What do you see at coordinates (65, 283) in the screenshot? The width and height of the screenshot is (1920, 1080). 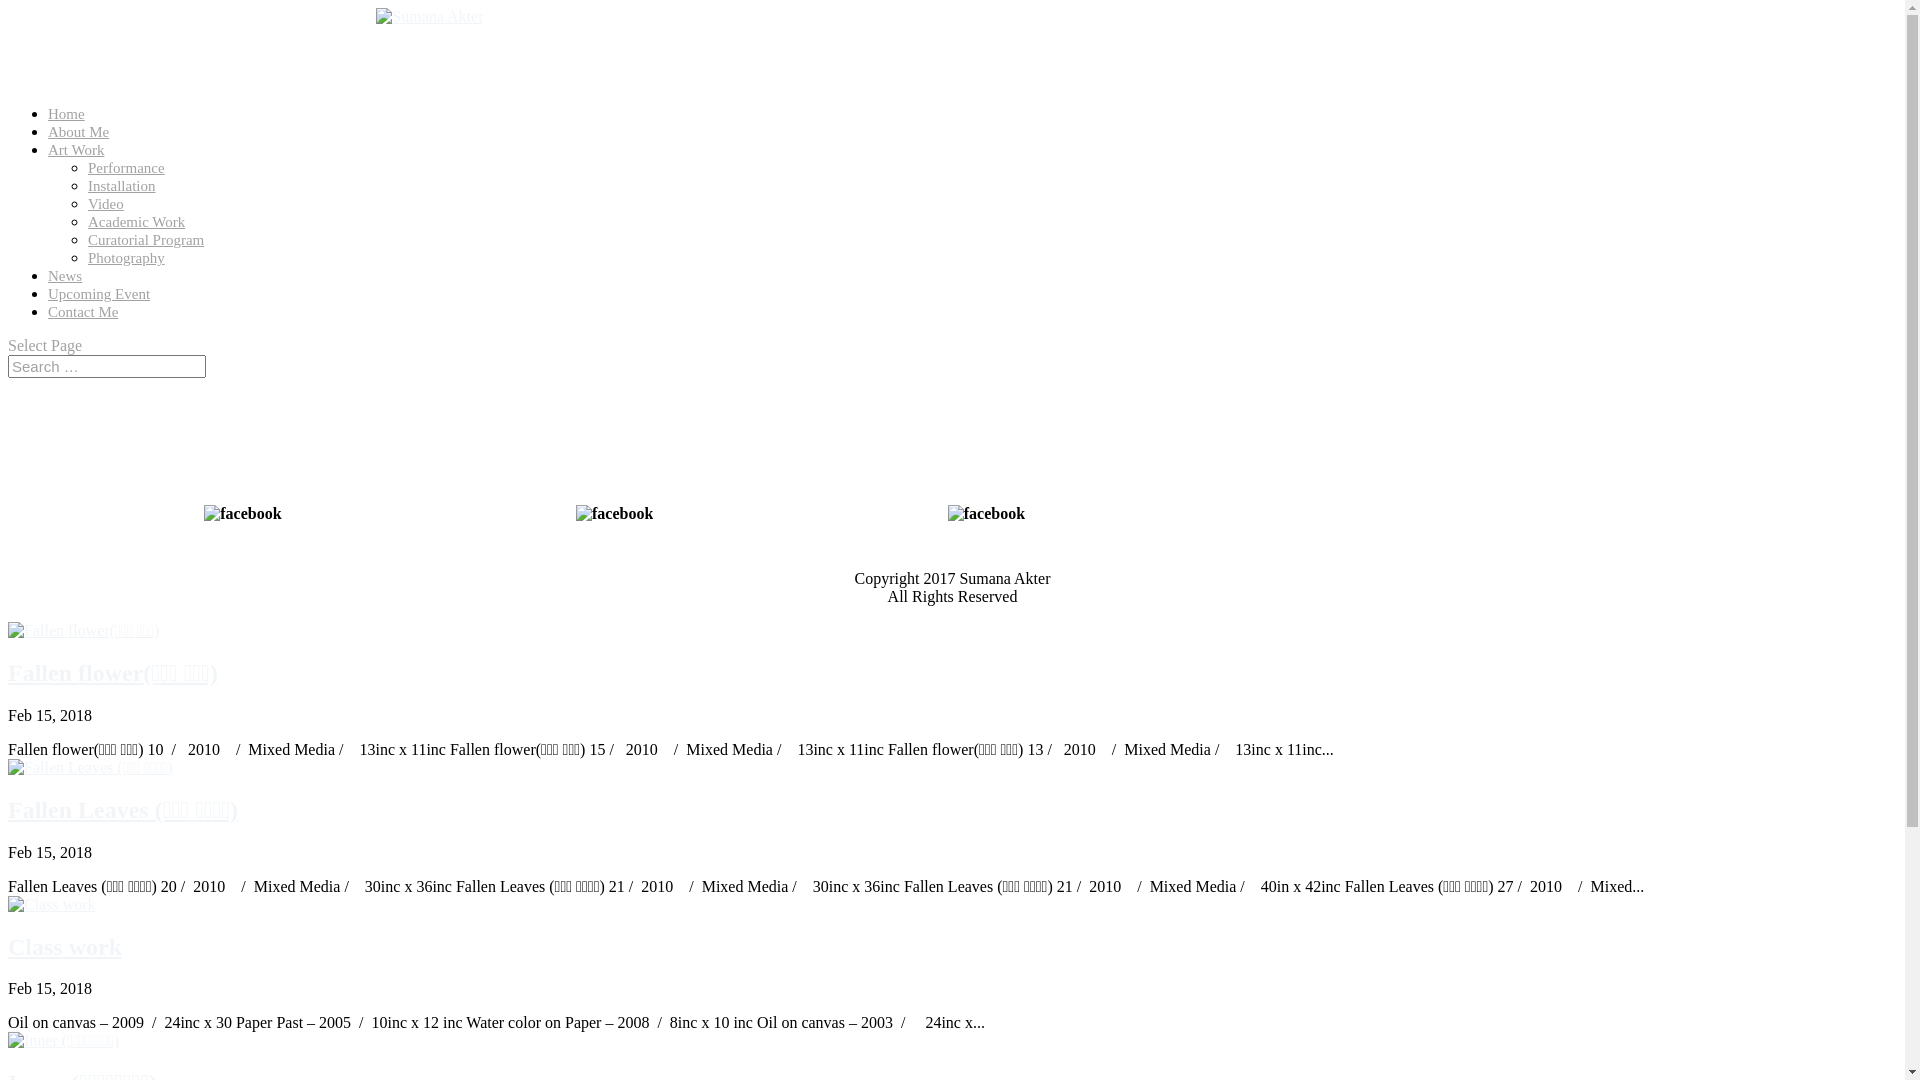 I see `News` at bounding box center [65, 283].